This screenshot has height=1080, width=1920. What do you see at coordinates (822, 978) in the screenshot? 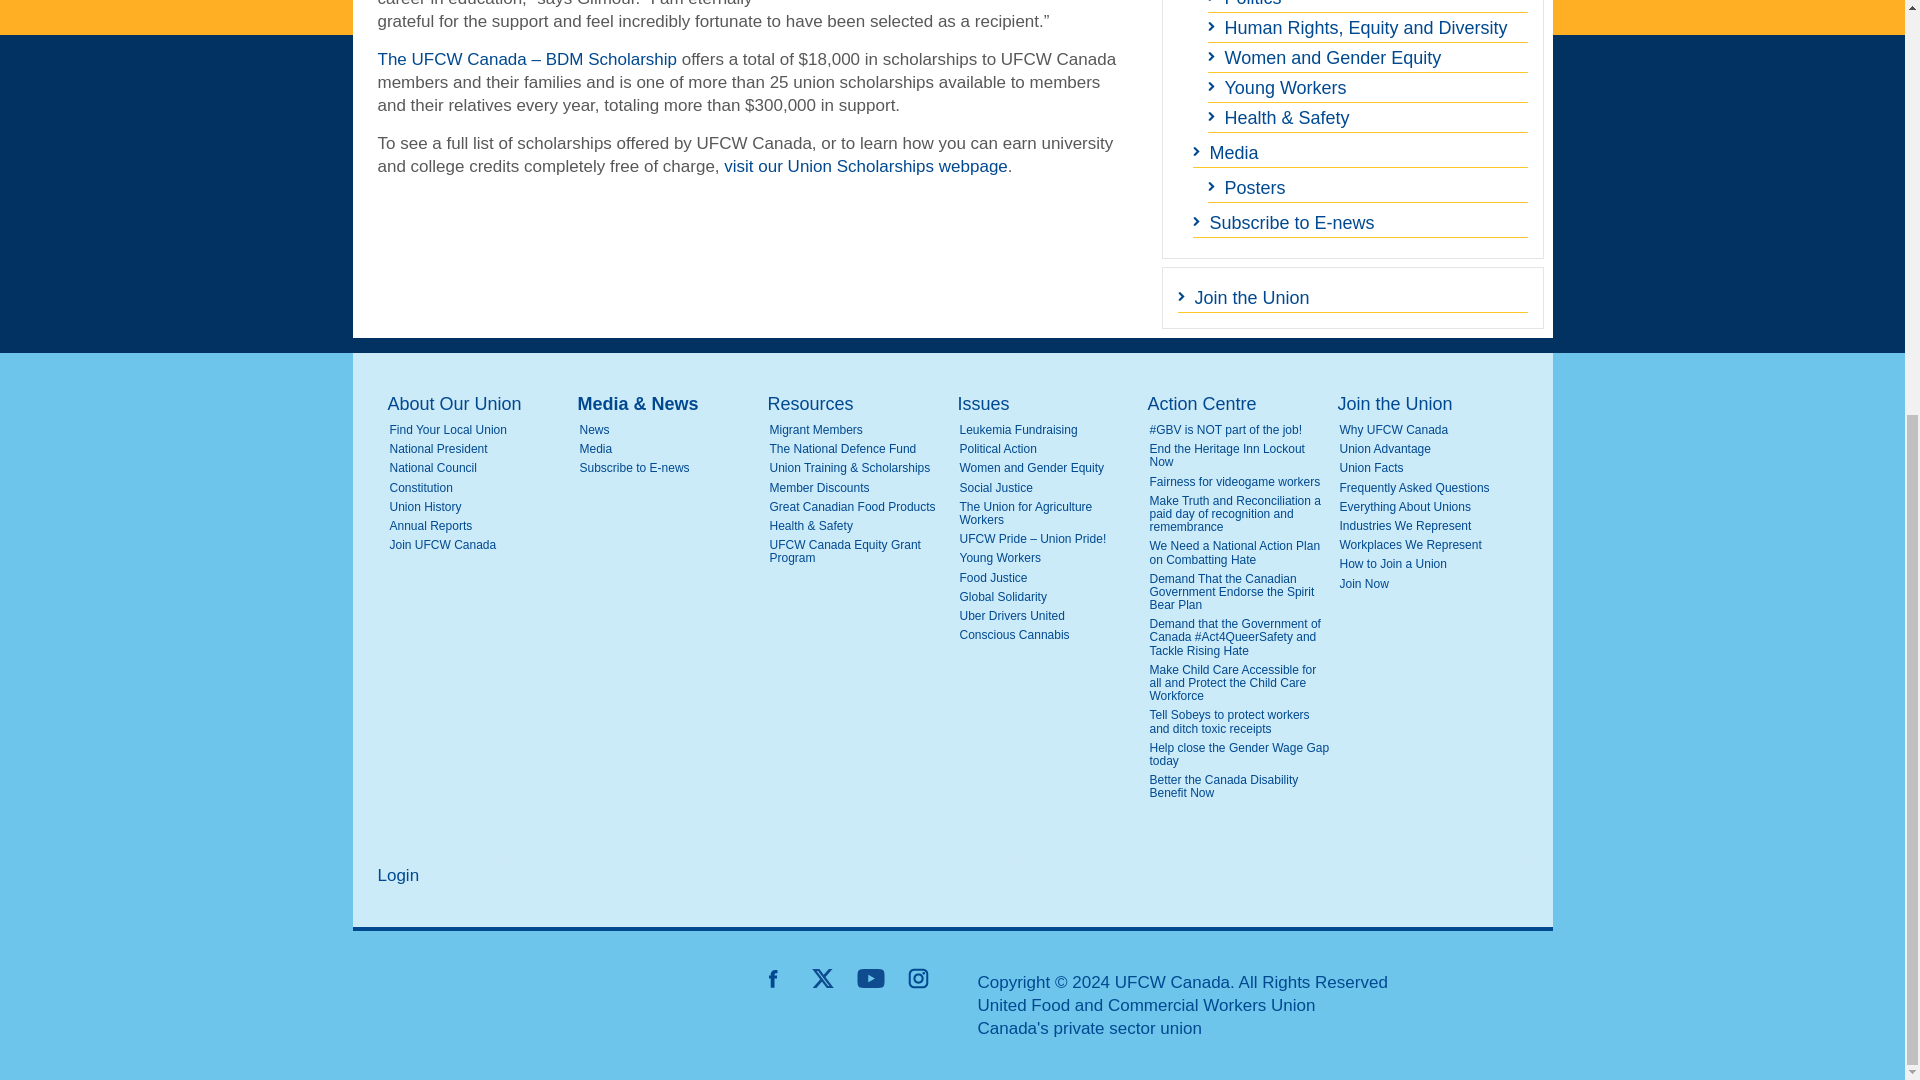
I see `  X` at bounding box center [822, 978].